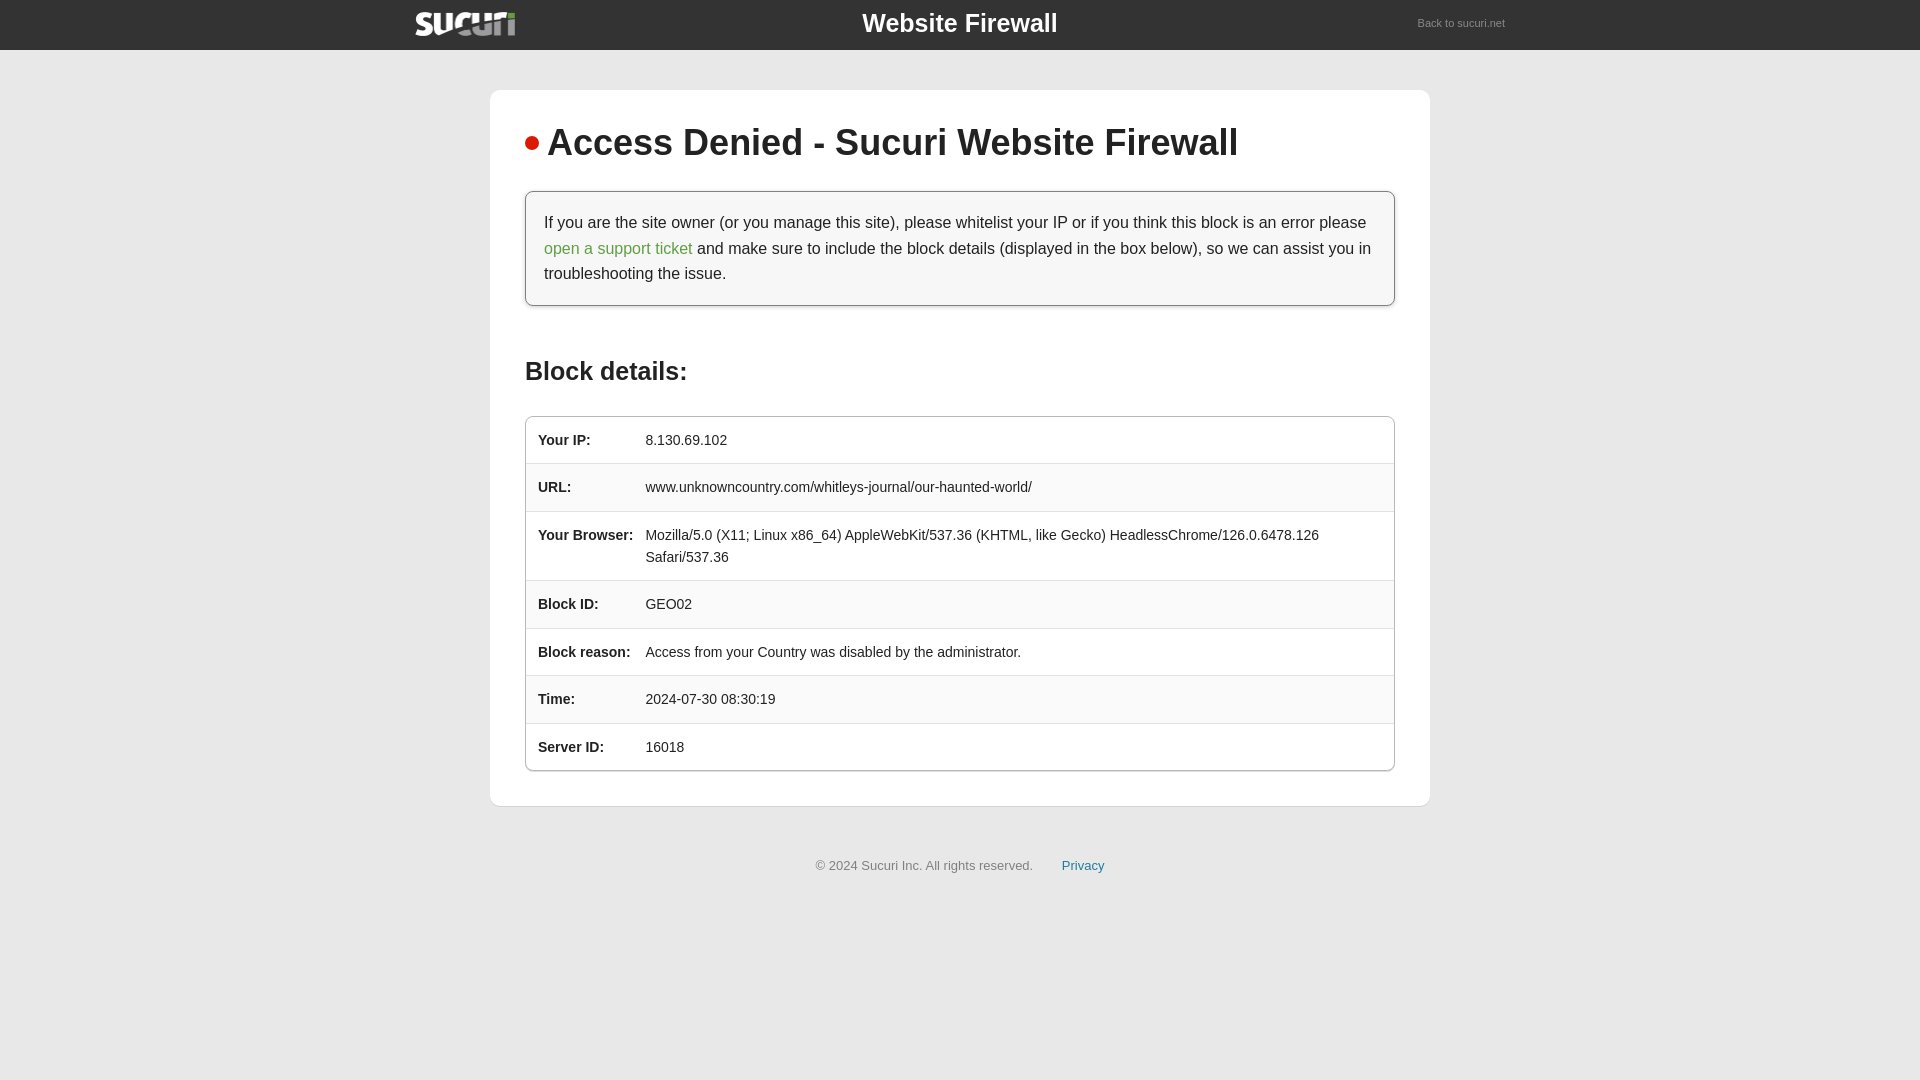 Image resolution: width=1920 pixels, height=1080 pixels. What do you see at coordinates (1083, 864) in the screenshot?
I see `Privacy` at bounding box center [1083, 864].